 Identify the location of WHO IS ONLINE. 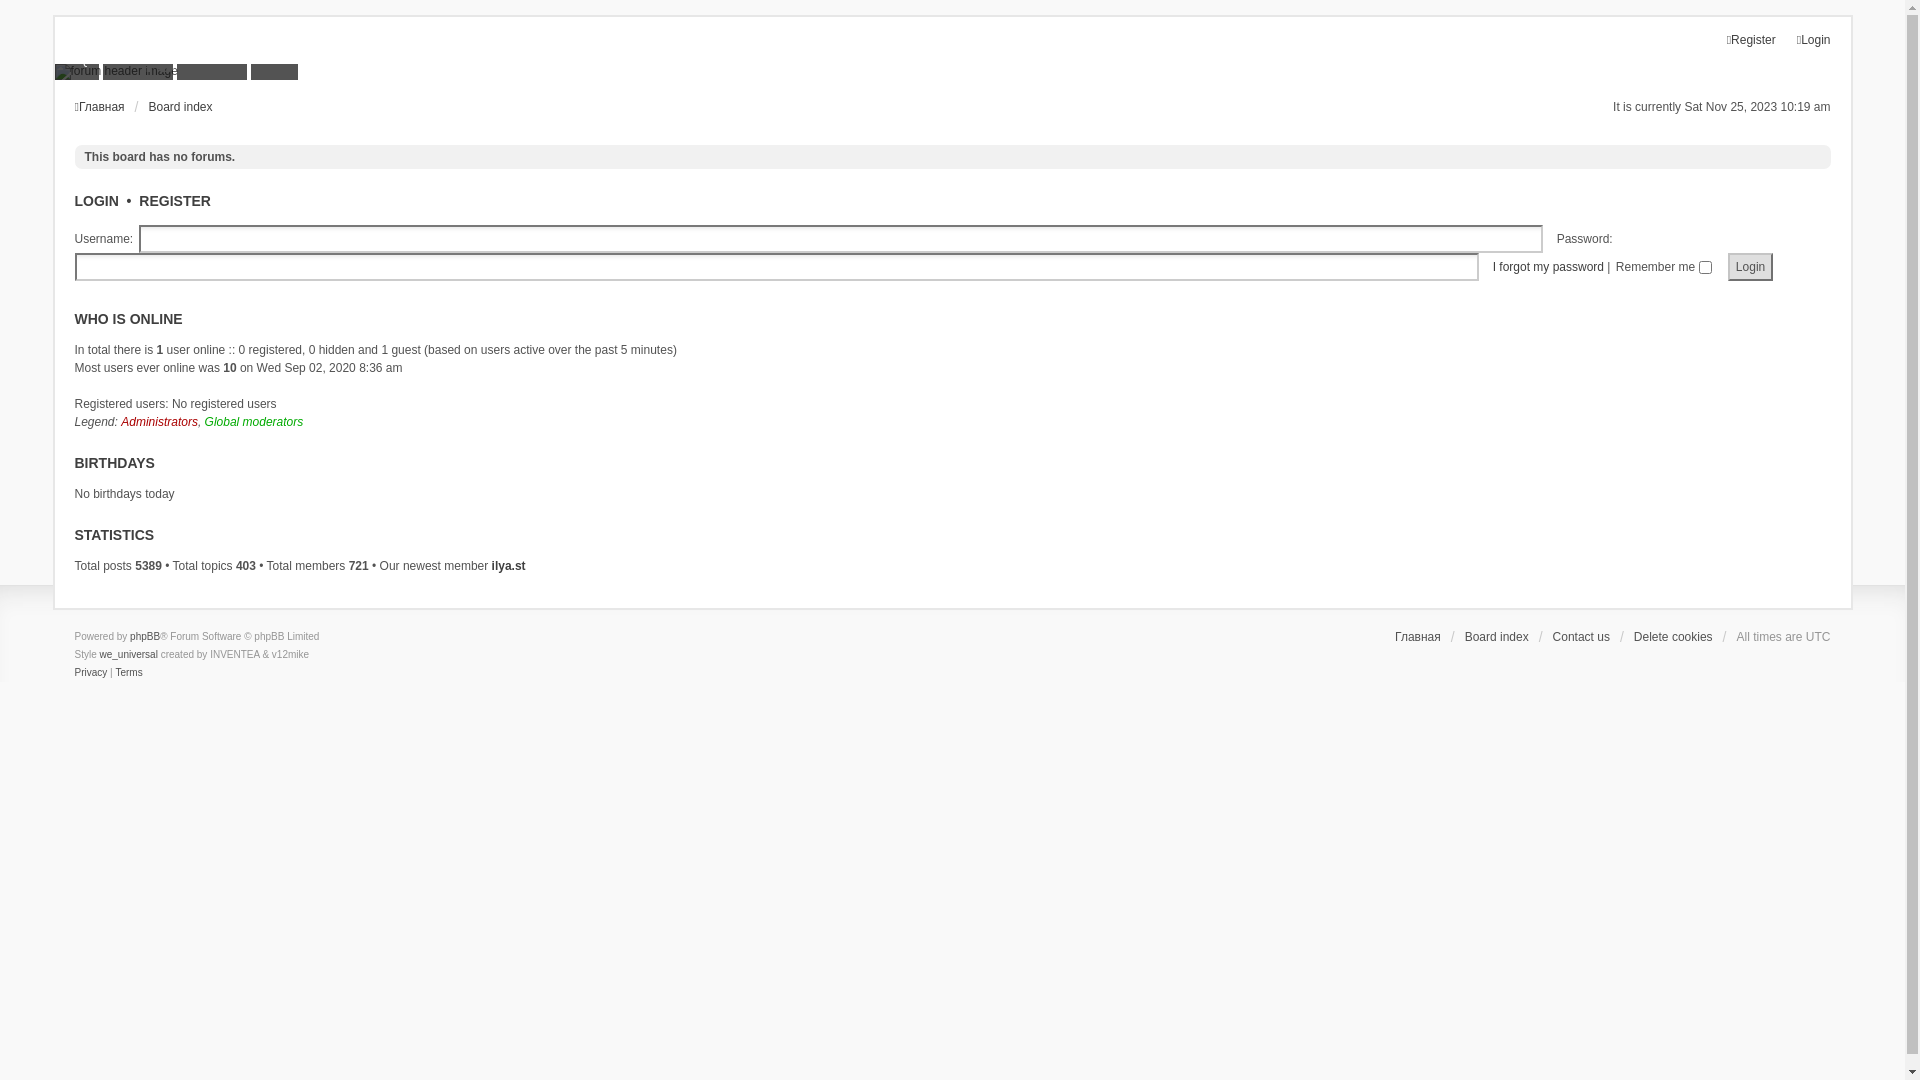
(128, 319).